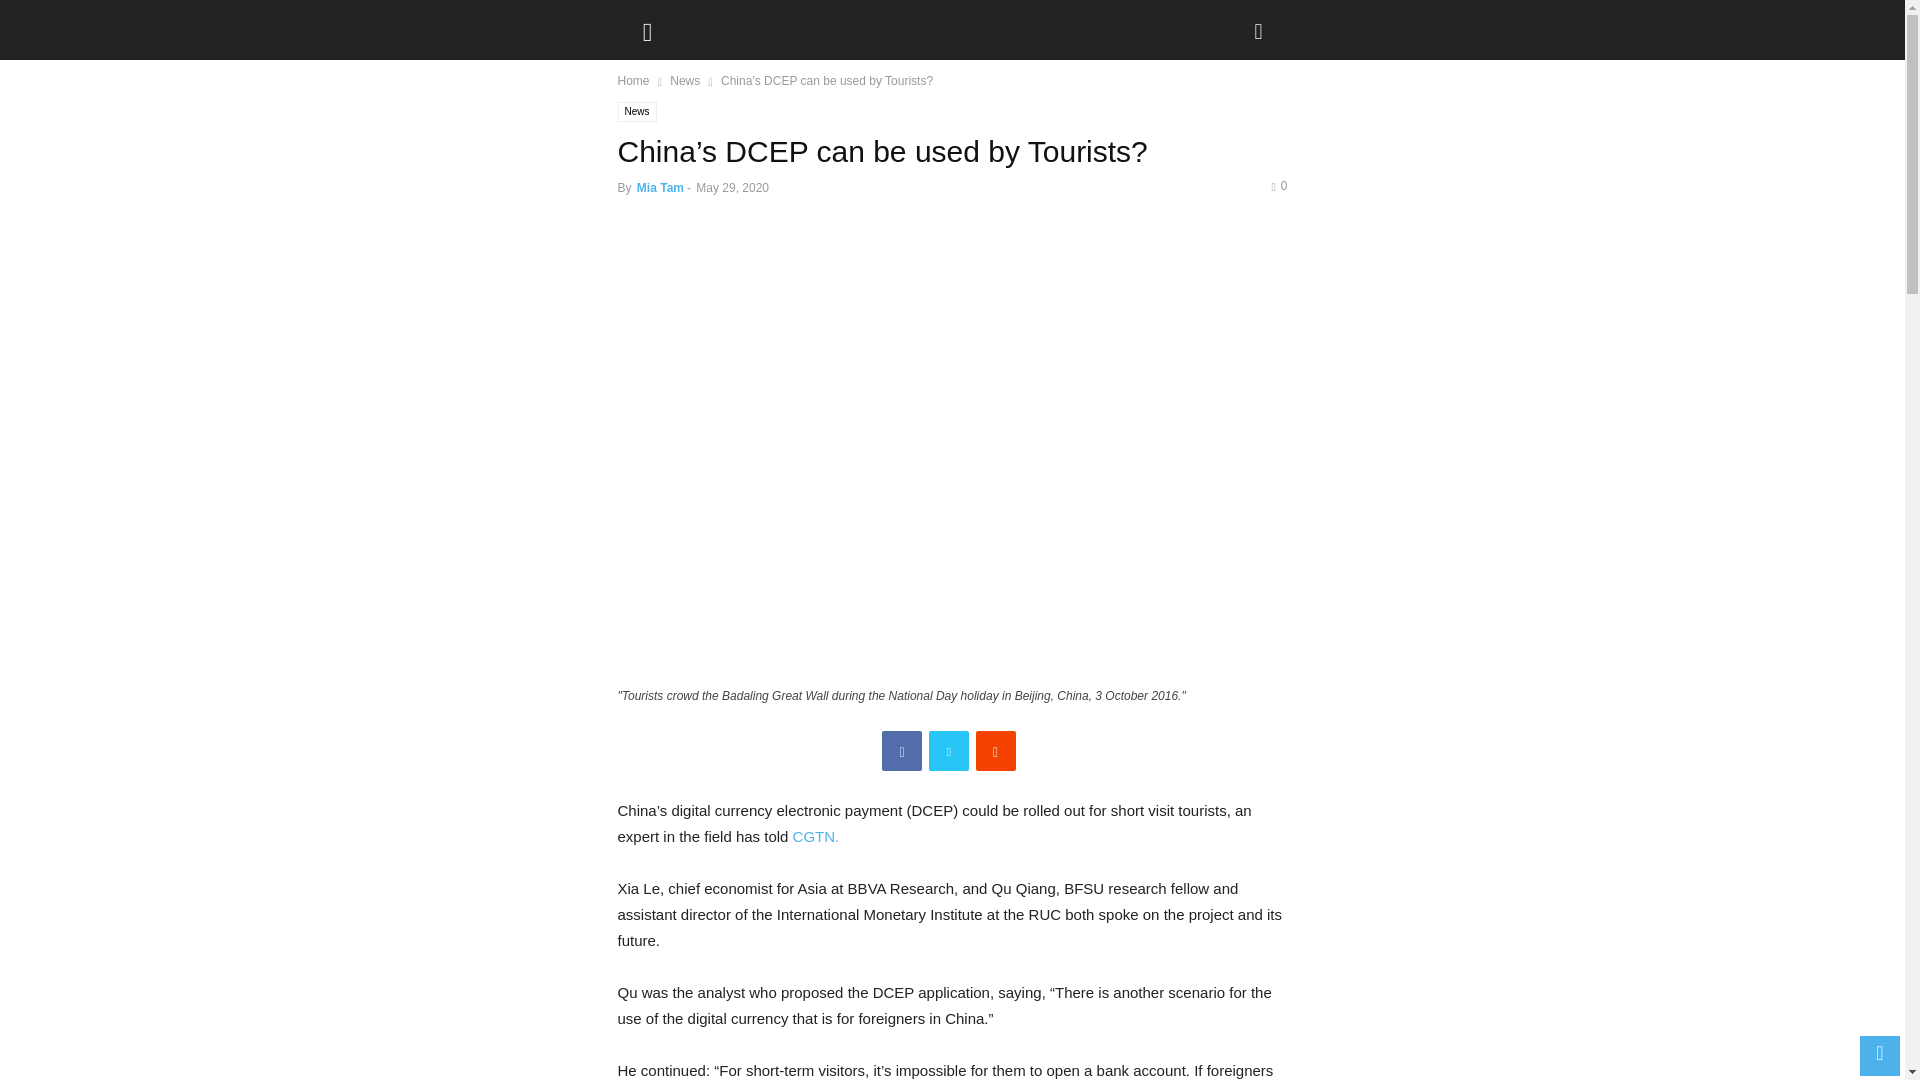 Image resolution: width=1920 pixels, height=1080 pixels. I want to click on Mia Tam, so click(660, 188).